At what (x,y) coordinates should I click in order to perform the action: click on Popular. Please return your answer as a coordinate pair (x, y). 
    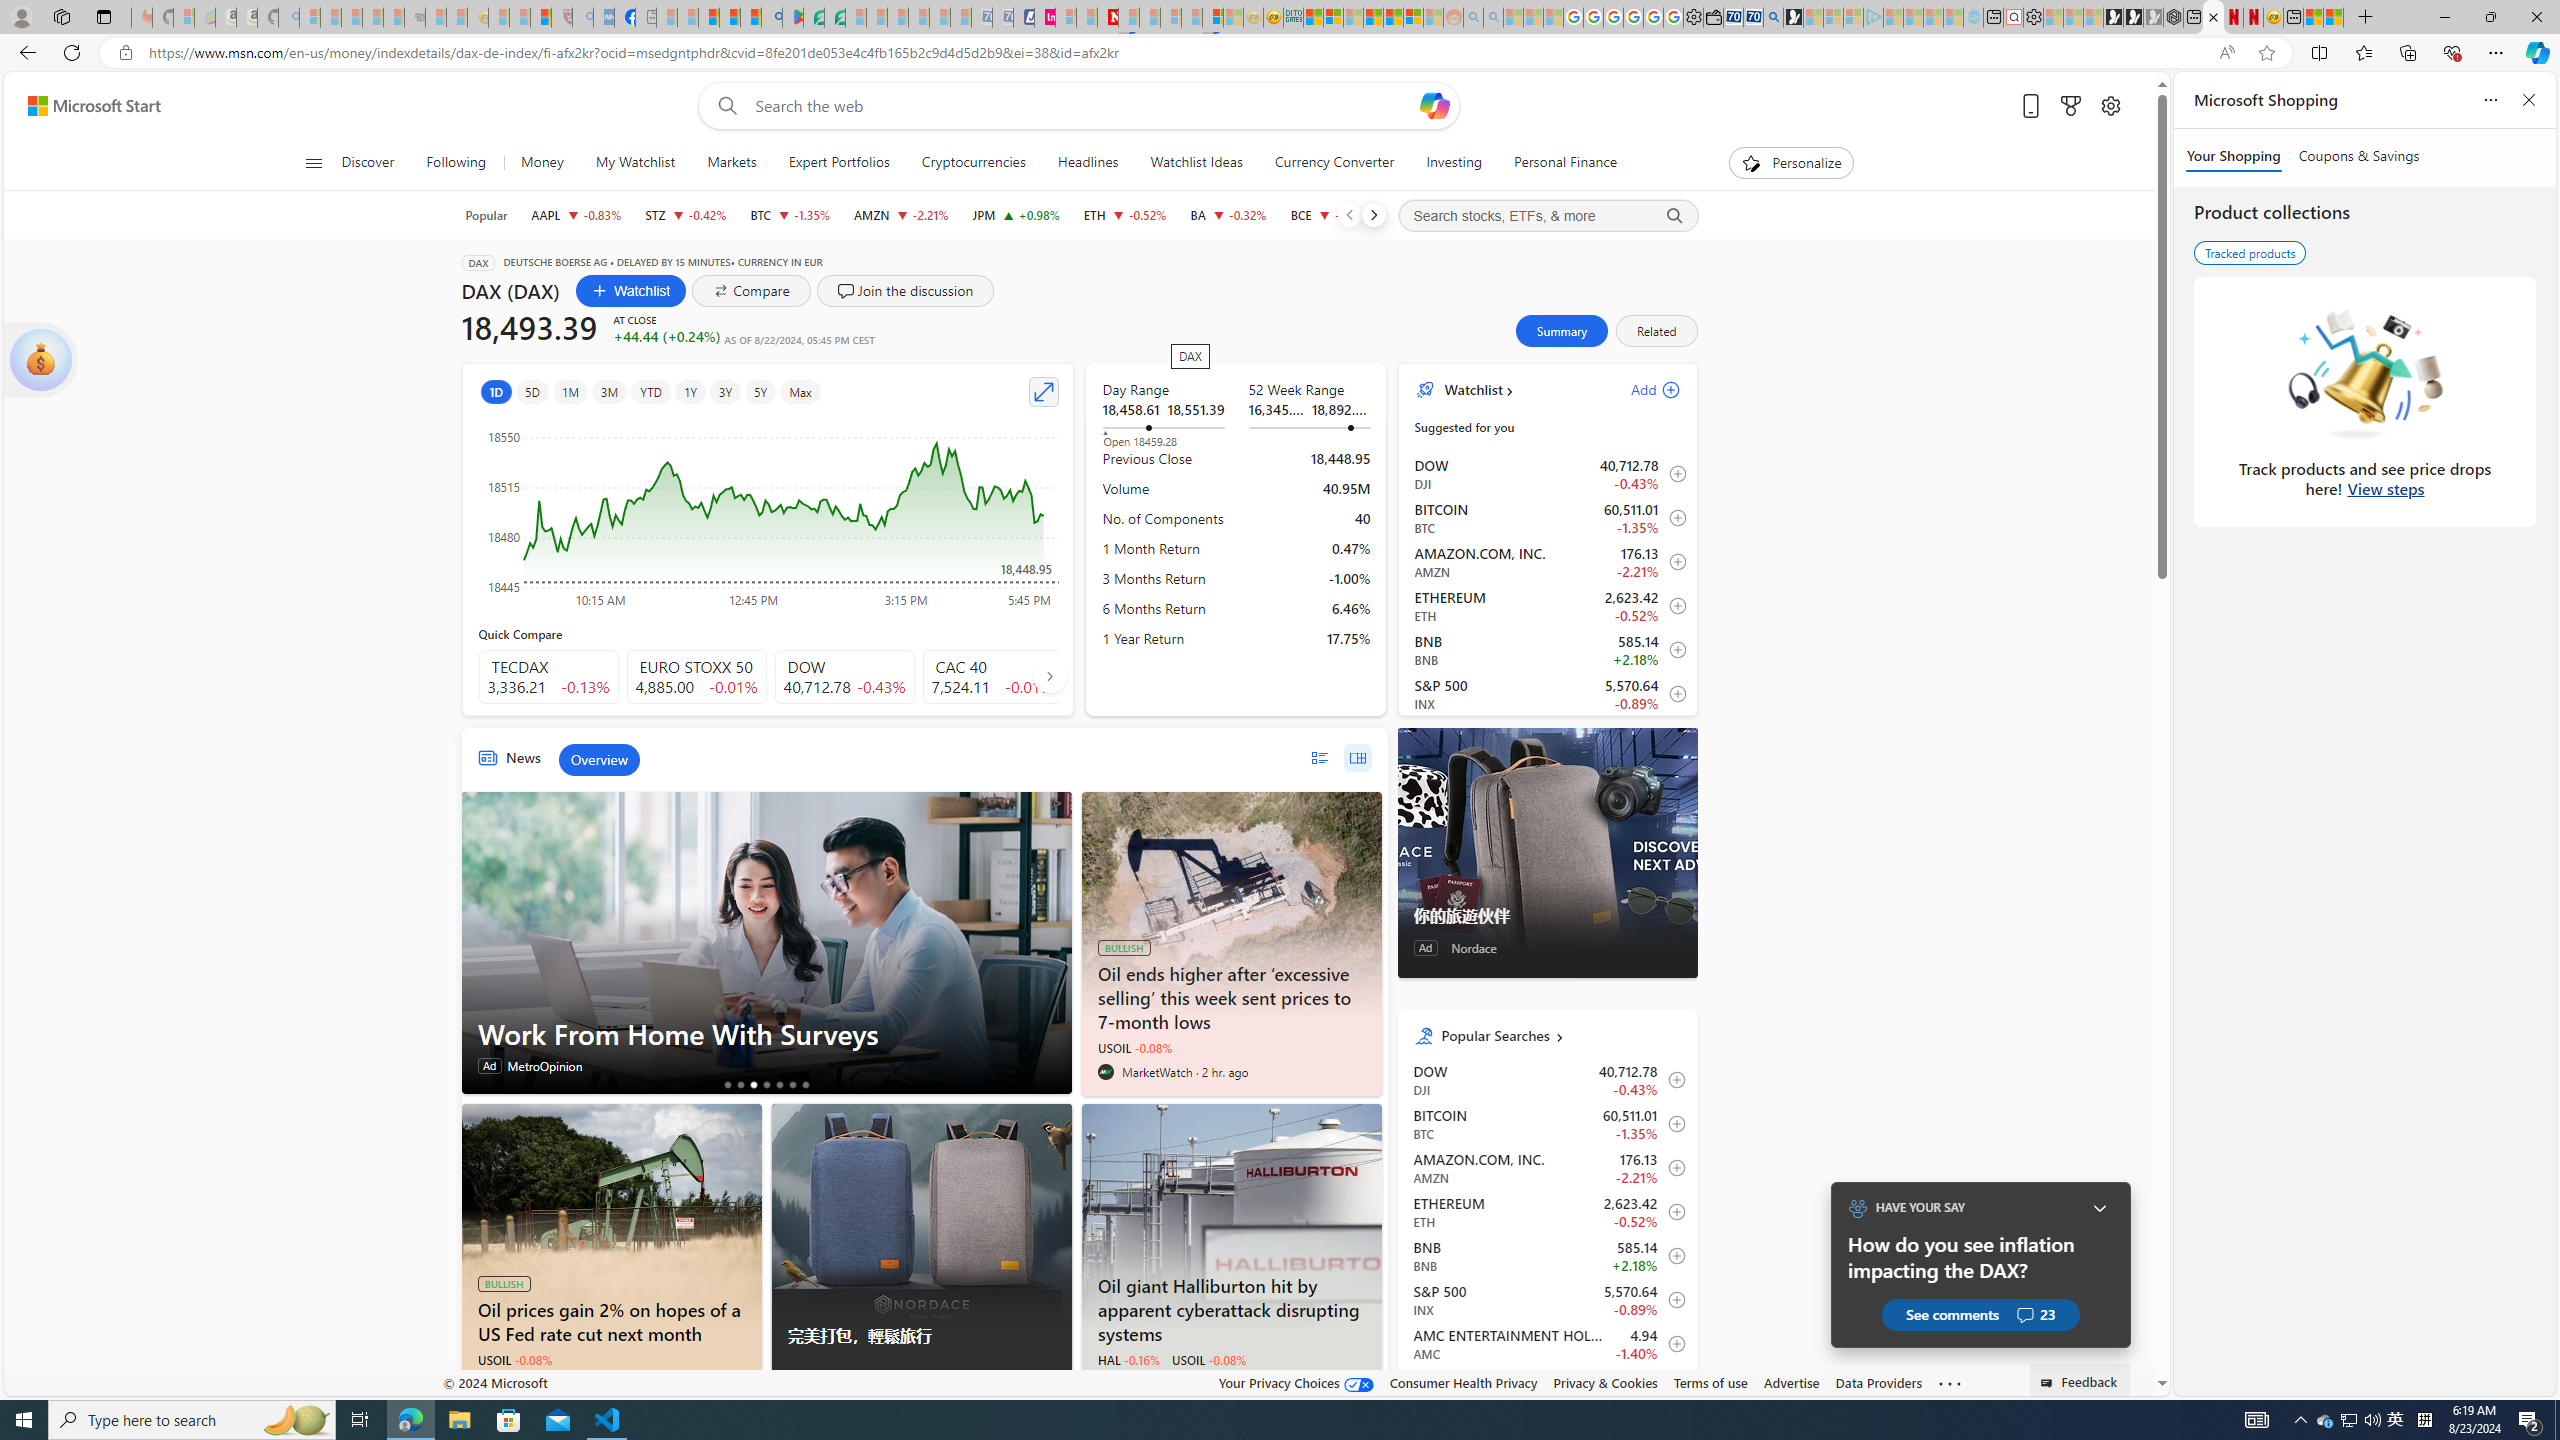
    Looking at the image, I should click on (486, 215).